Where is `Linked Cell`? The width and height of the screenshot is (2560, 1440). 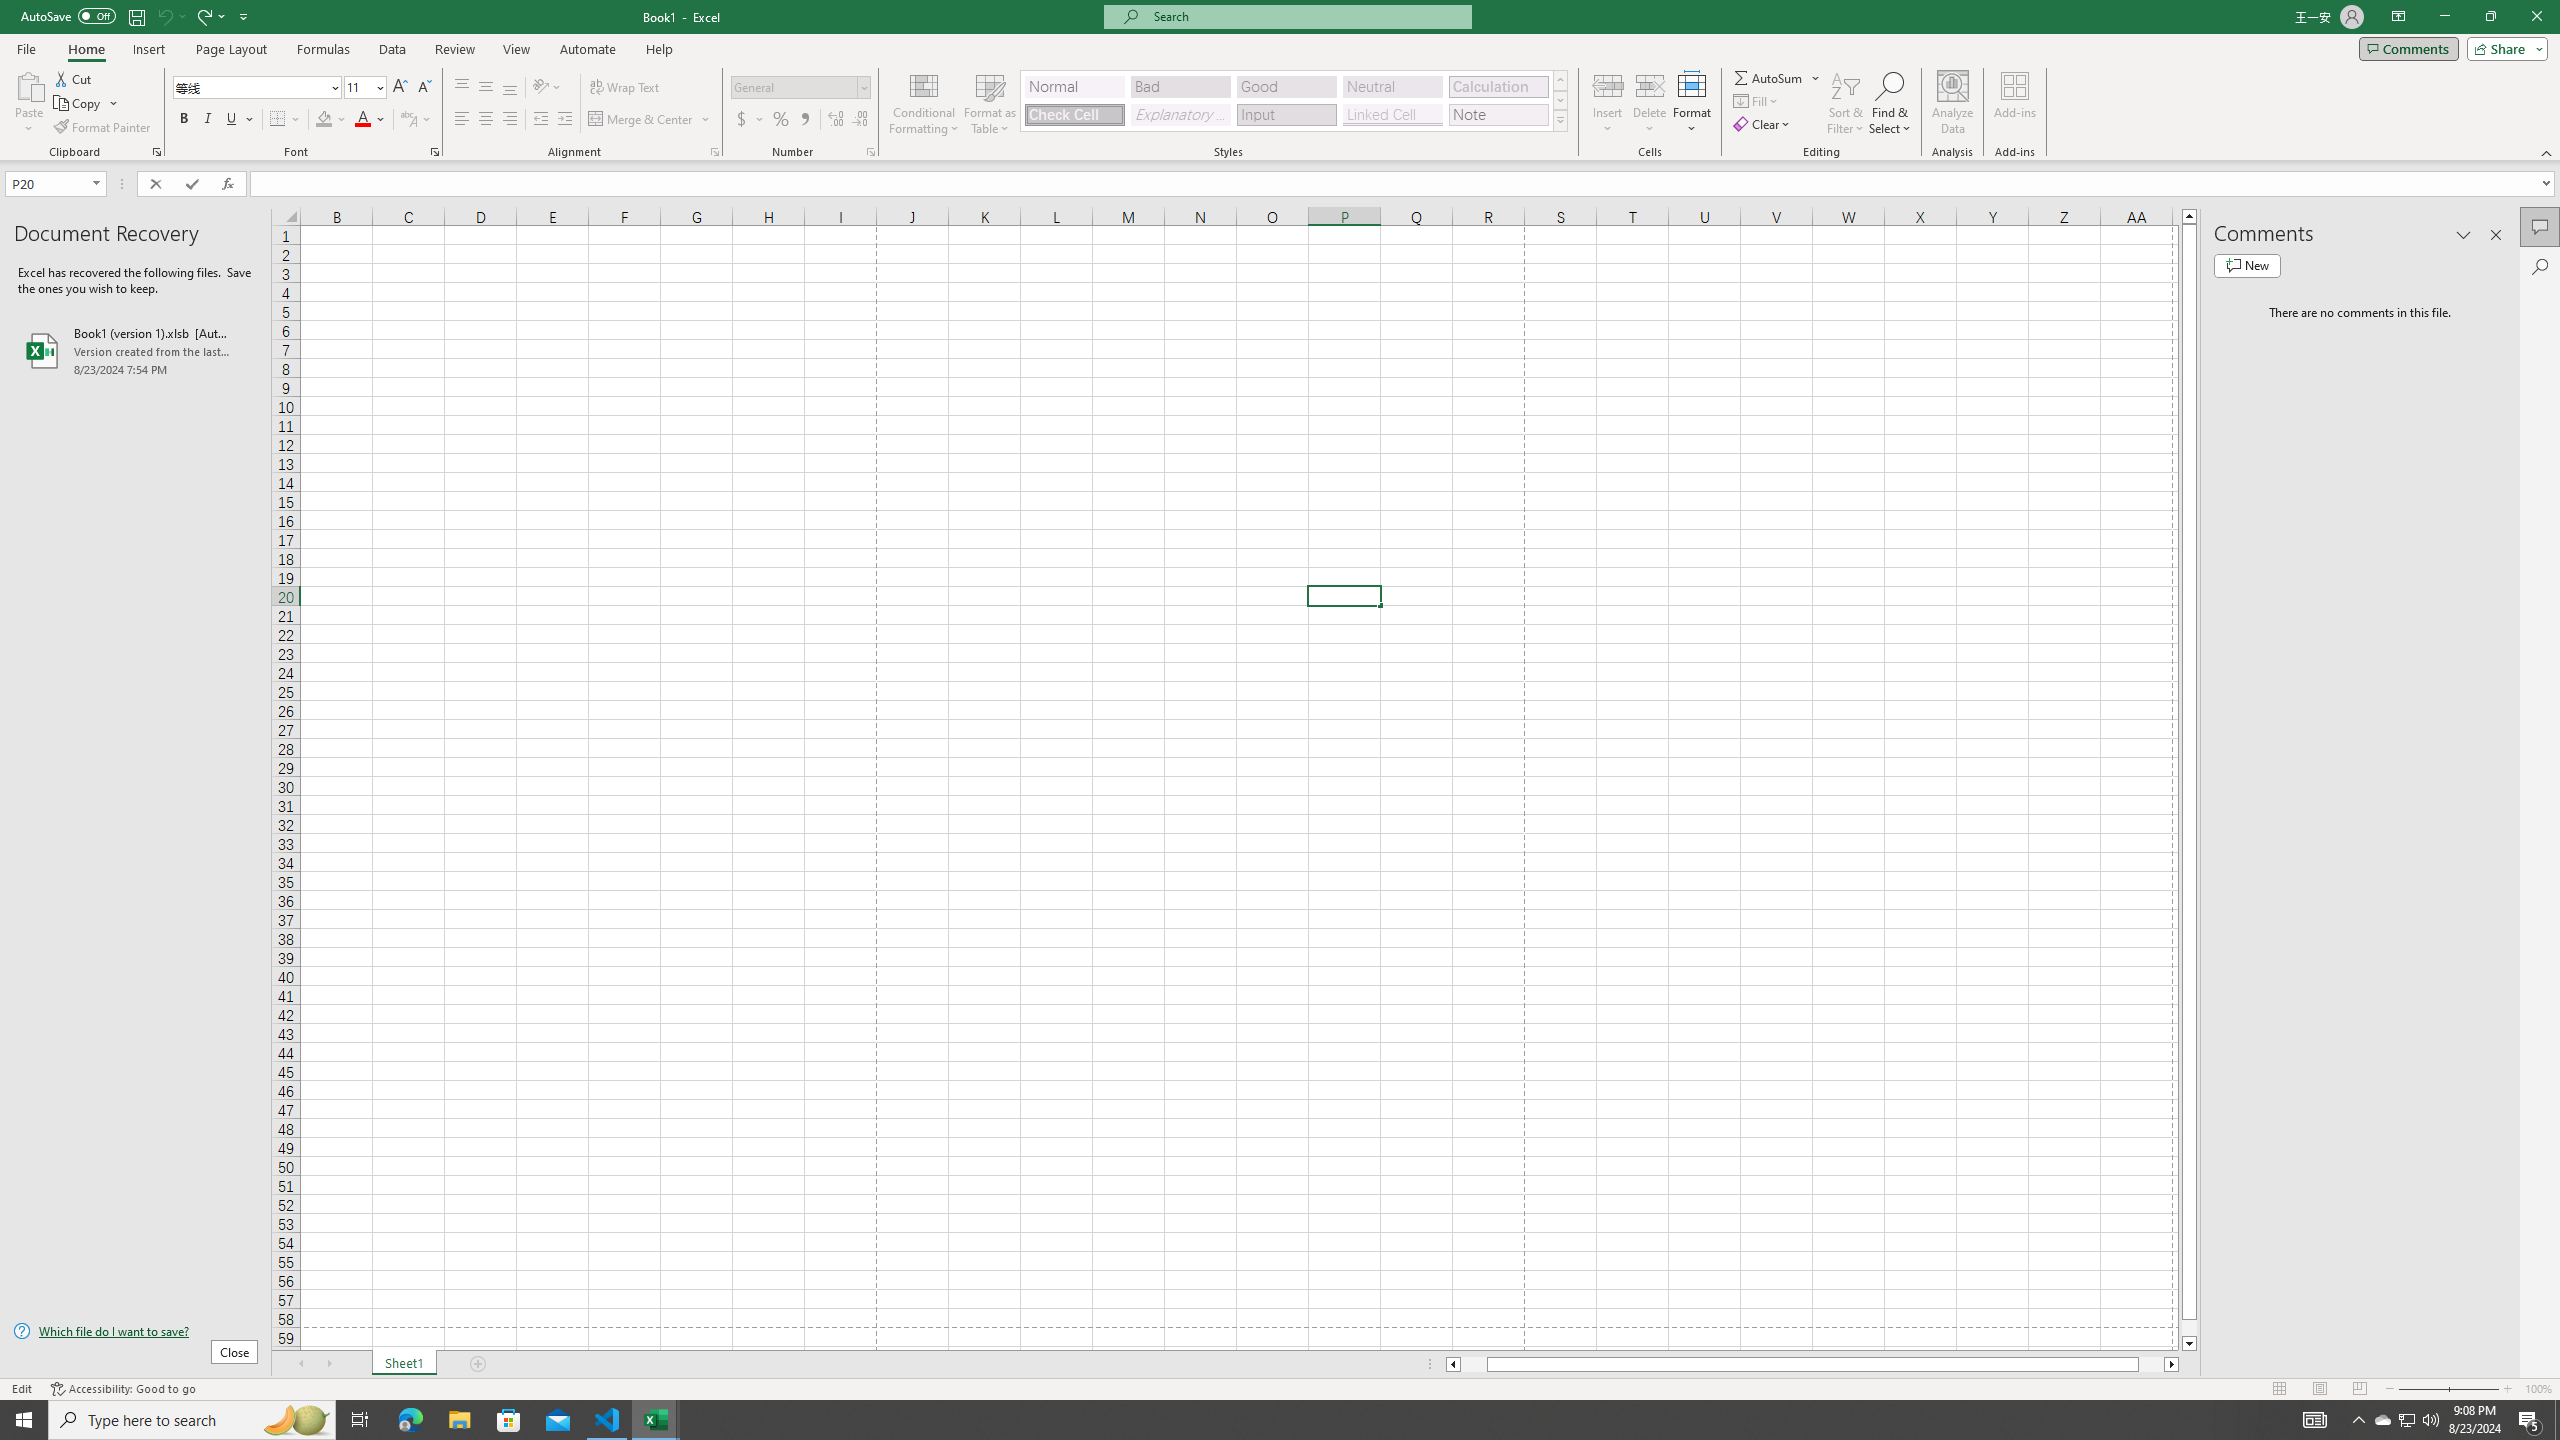
Linked Cell is located at coordinates (1392, 114).